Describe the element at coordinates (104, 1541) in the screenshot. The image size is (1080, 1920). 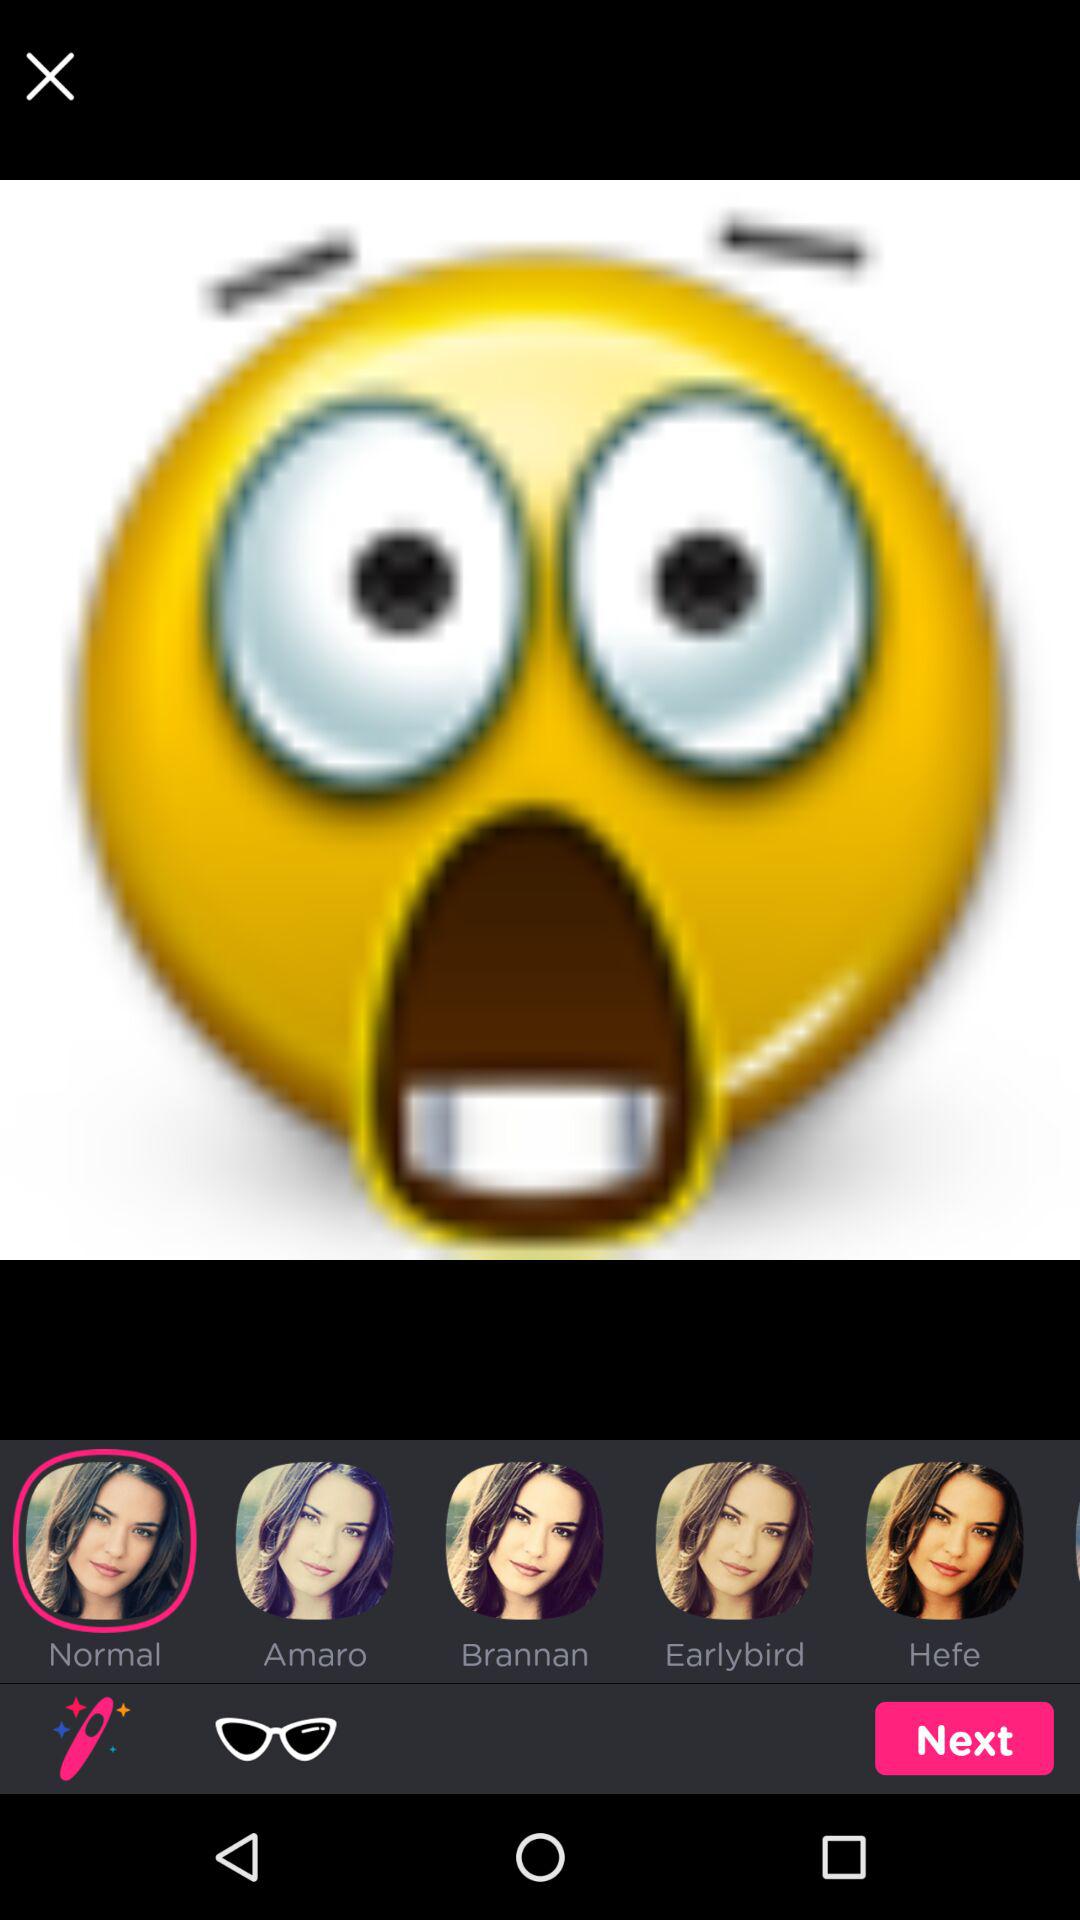
I see `click on the image which is above normal` at that location.